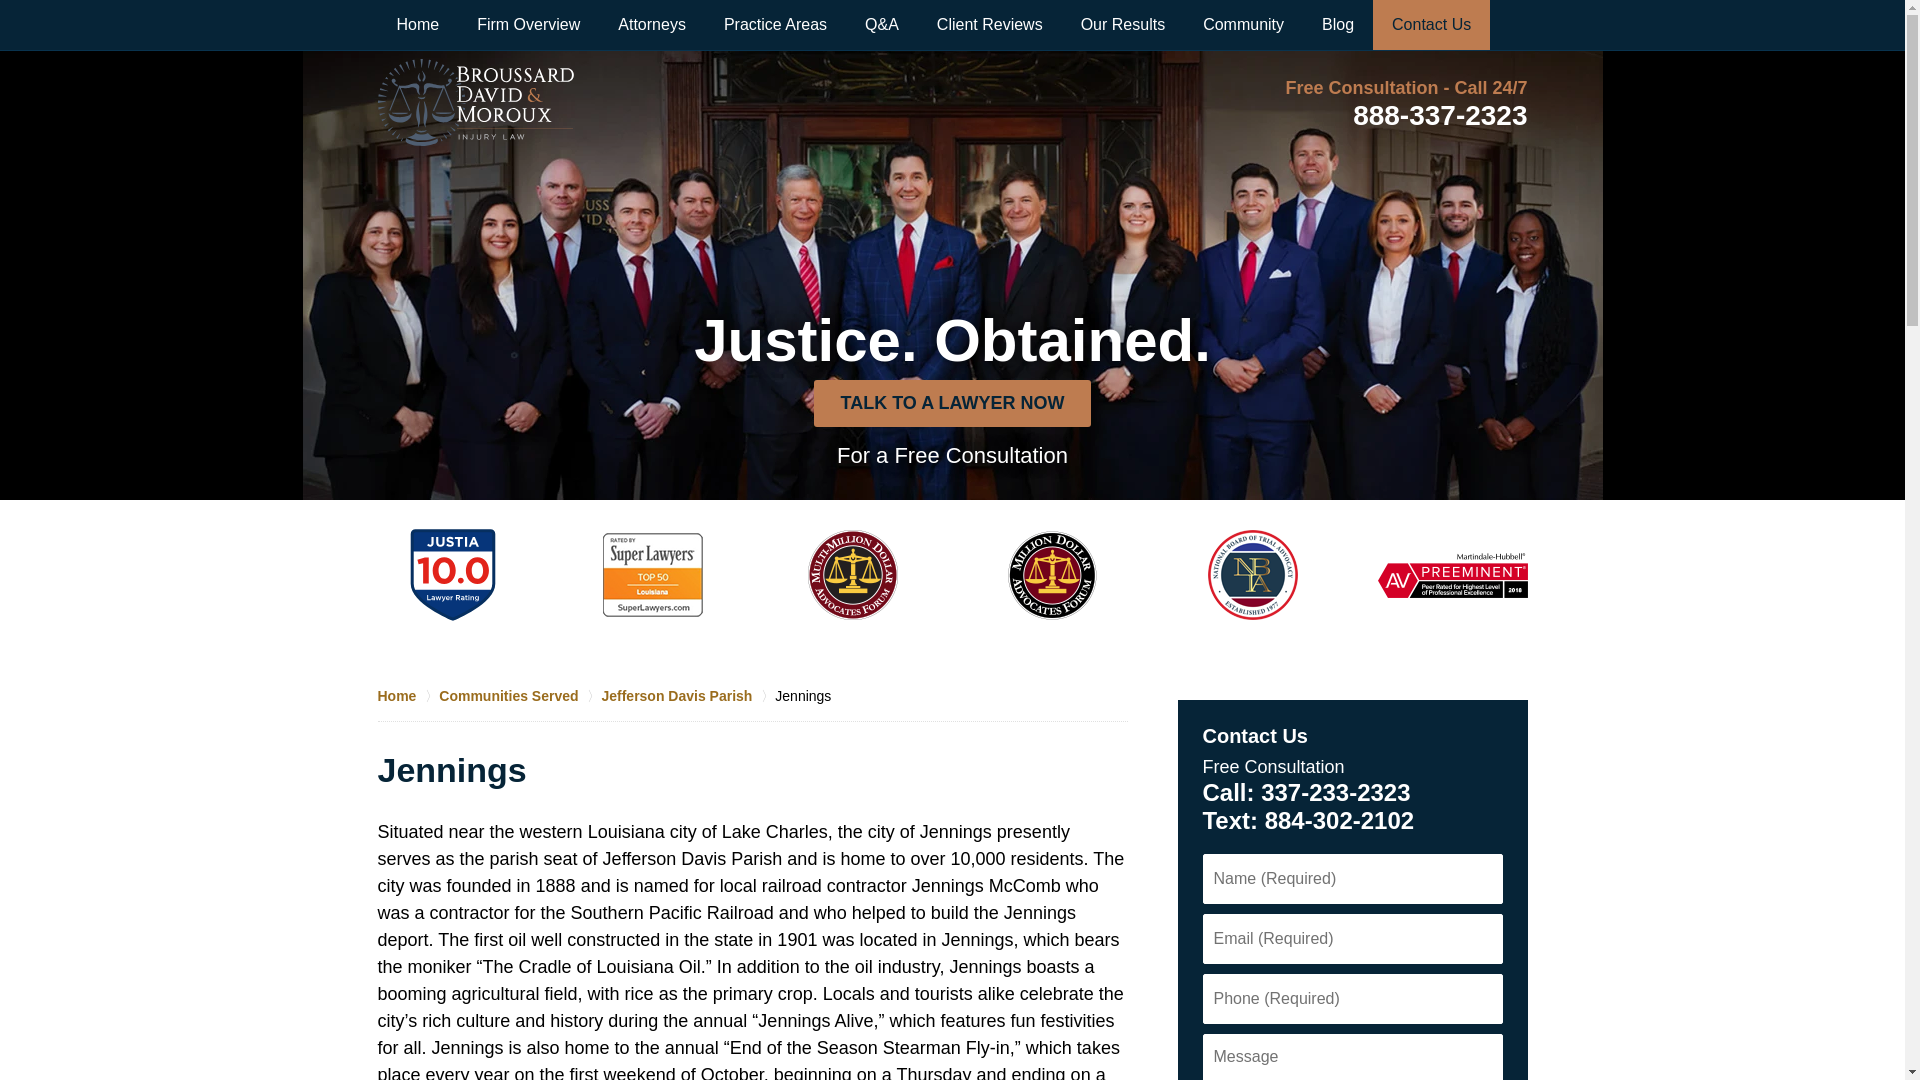 This screenshot has height=1080, width=1920. What do you see at coordinates (528, 24) in the screenshot?
I see `Firm Overview` at bounding box center [528, 24].